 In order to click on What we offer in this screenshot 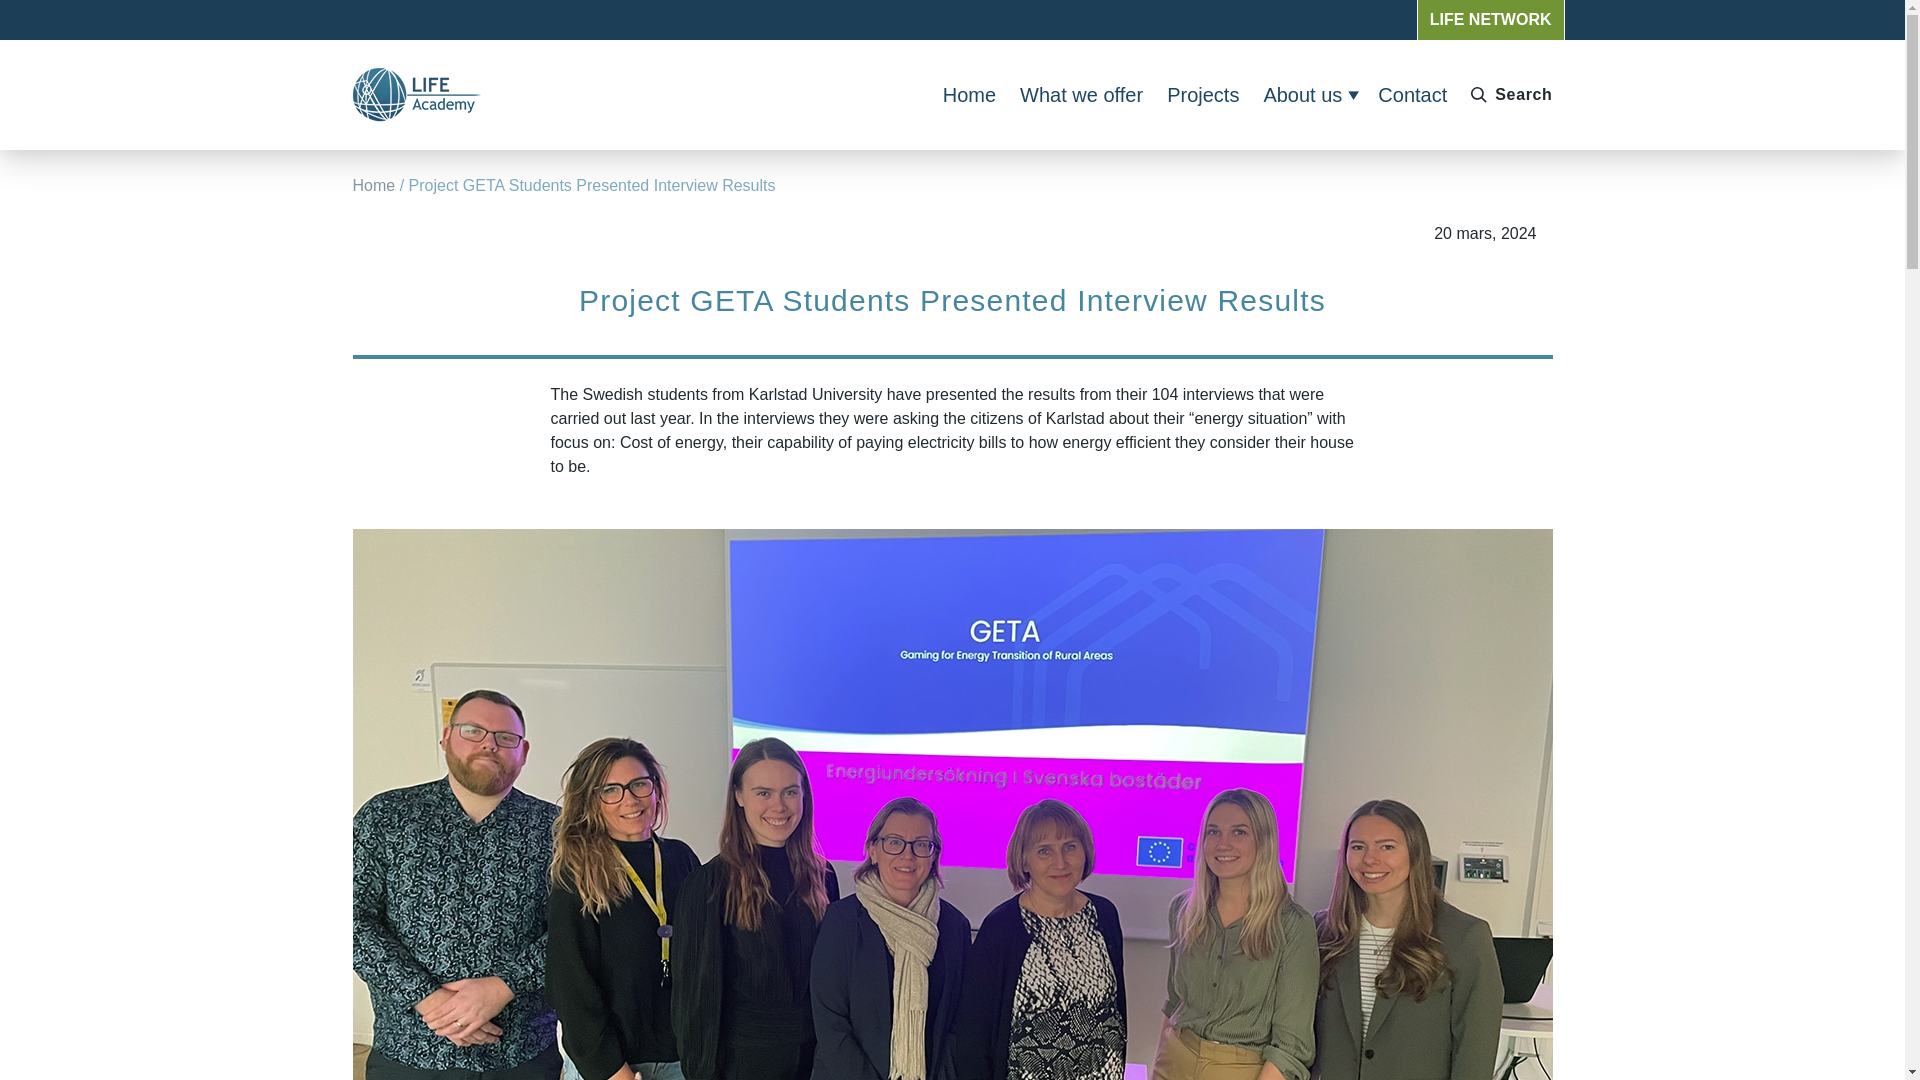, I will do `click(1080, 94)`.